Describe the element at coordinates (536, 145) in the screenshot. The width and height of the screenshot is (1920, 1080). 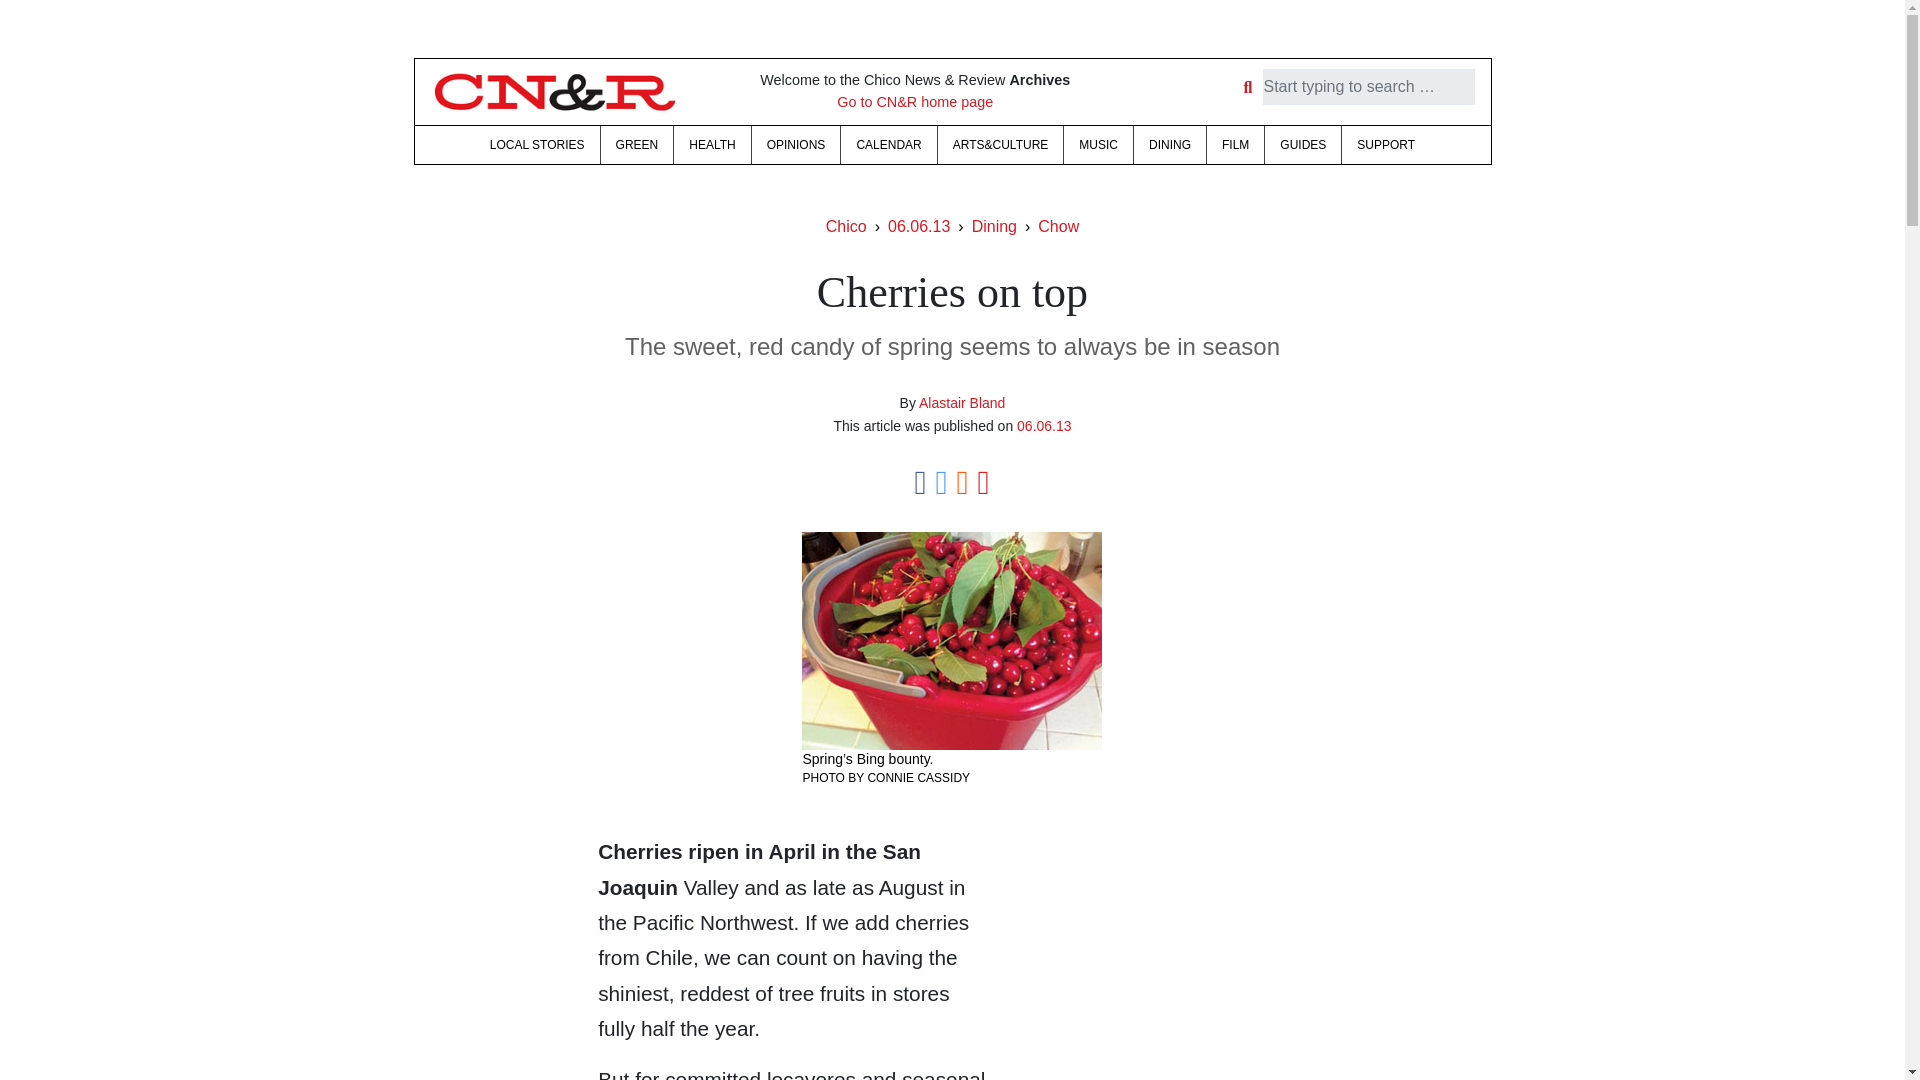
I see `LOCAL STORIES` at that location.